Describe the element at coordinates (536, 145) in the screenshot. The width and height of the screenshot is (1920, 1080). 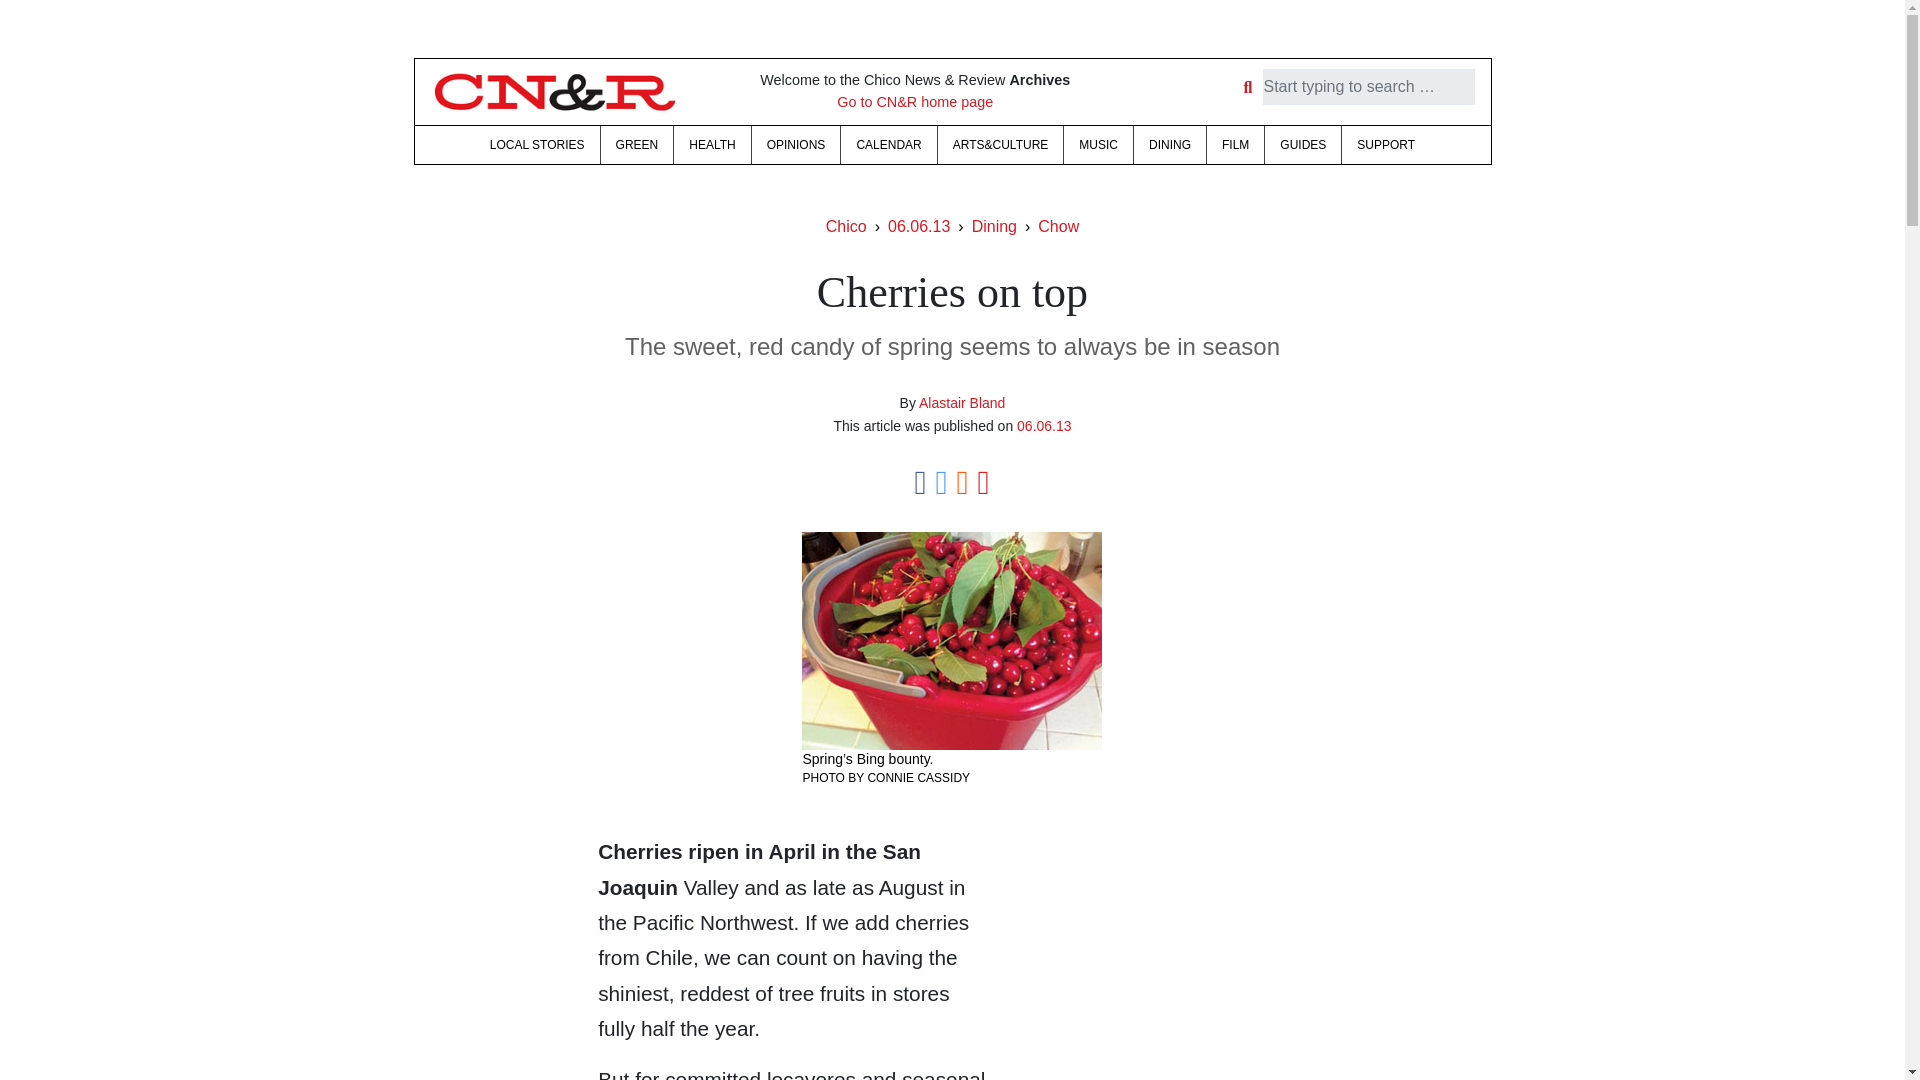
I see `LOCAL STORIES` at that location.